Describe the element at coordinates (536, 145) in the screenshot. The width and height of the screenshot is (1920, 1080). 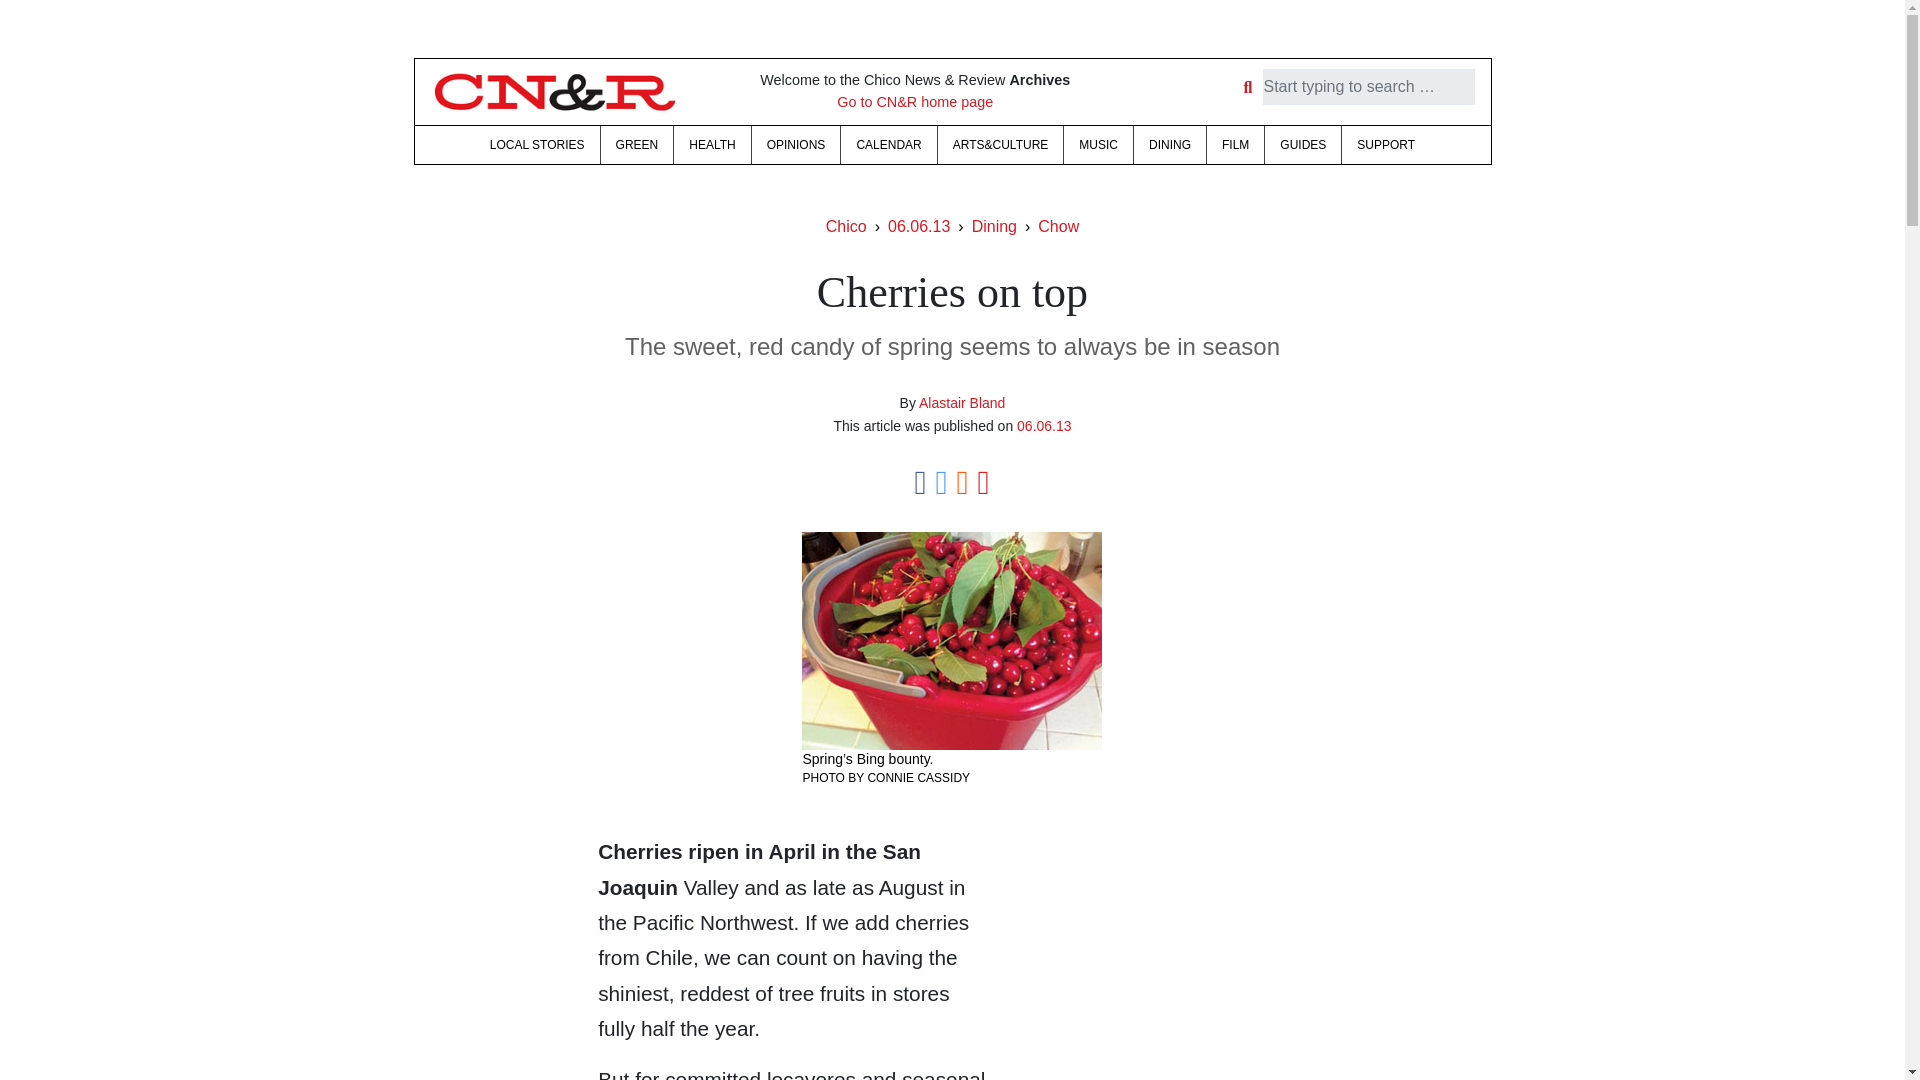
I see `LOCAL STORIES` at that location.